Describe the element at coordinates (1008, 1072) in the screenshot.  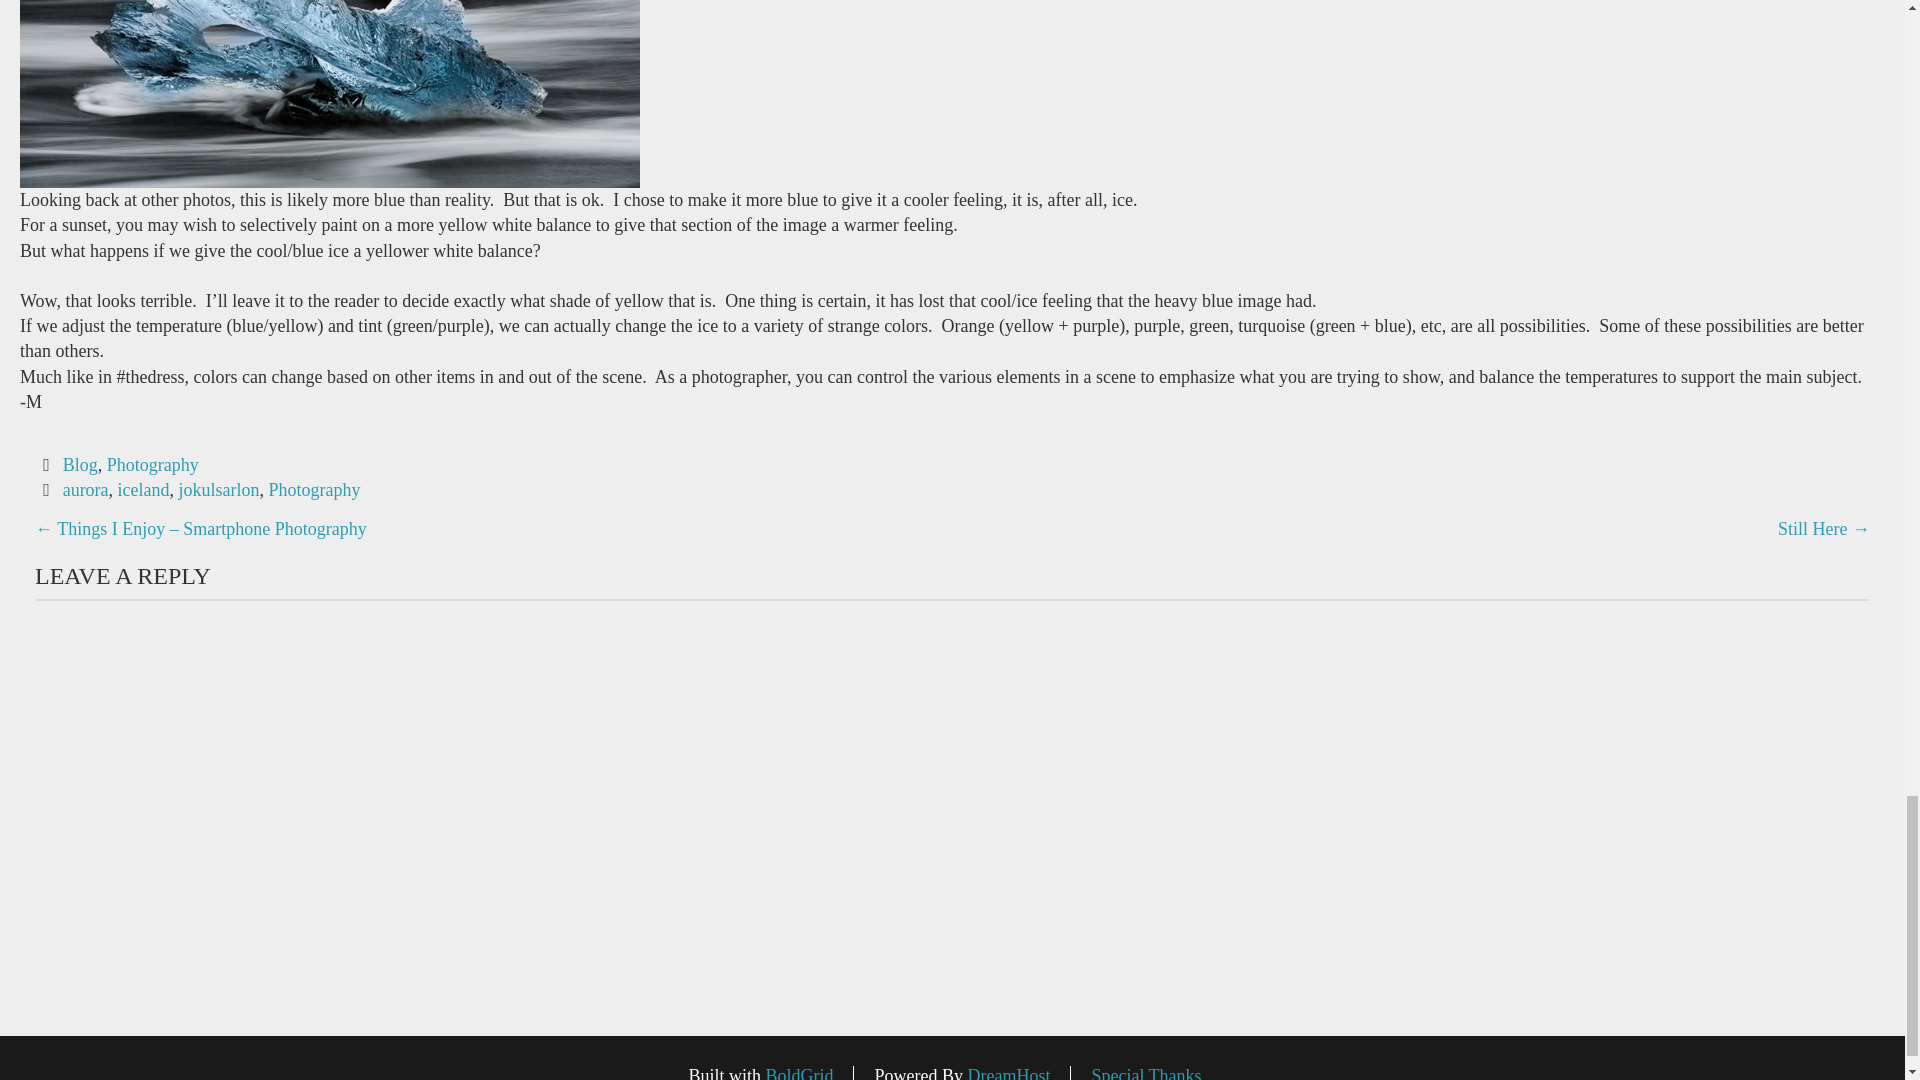
I see `DreamHost` at that location.